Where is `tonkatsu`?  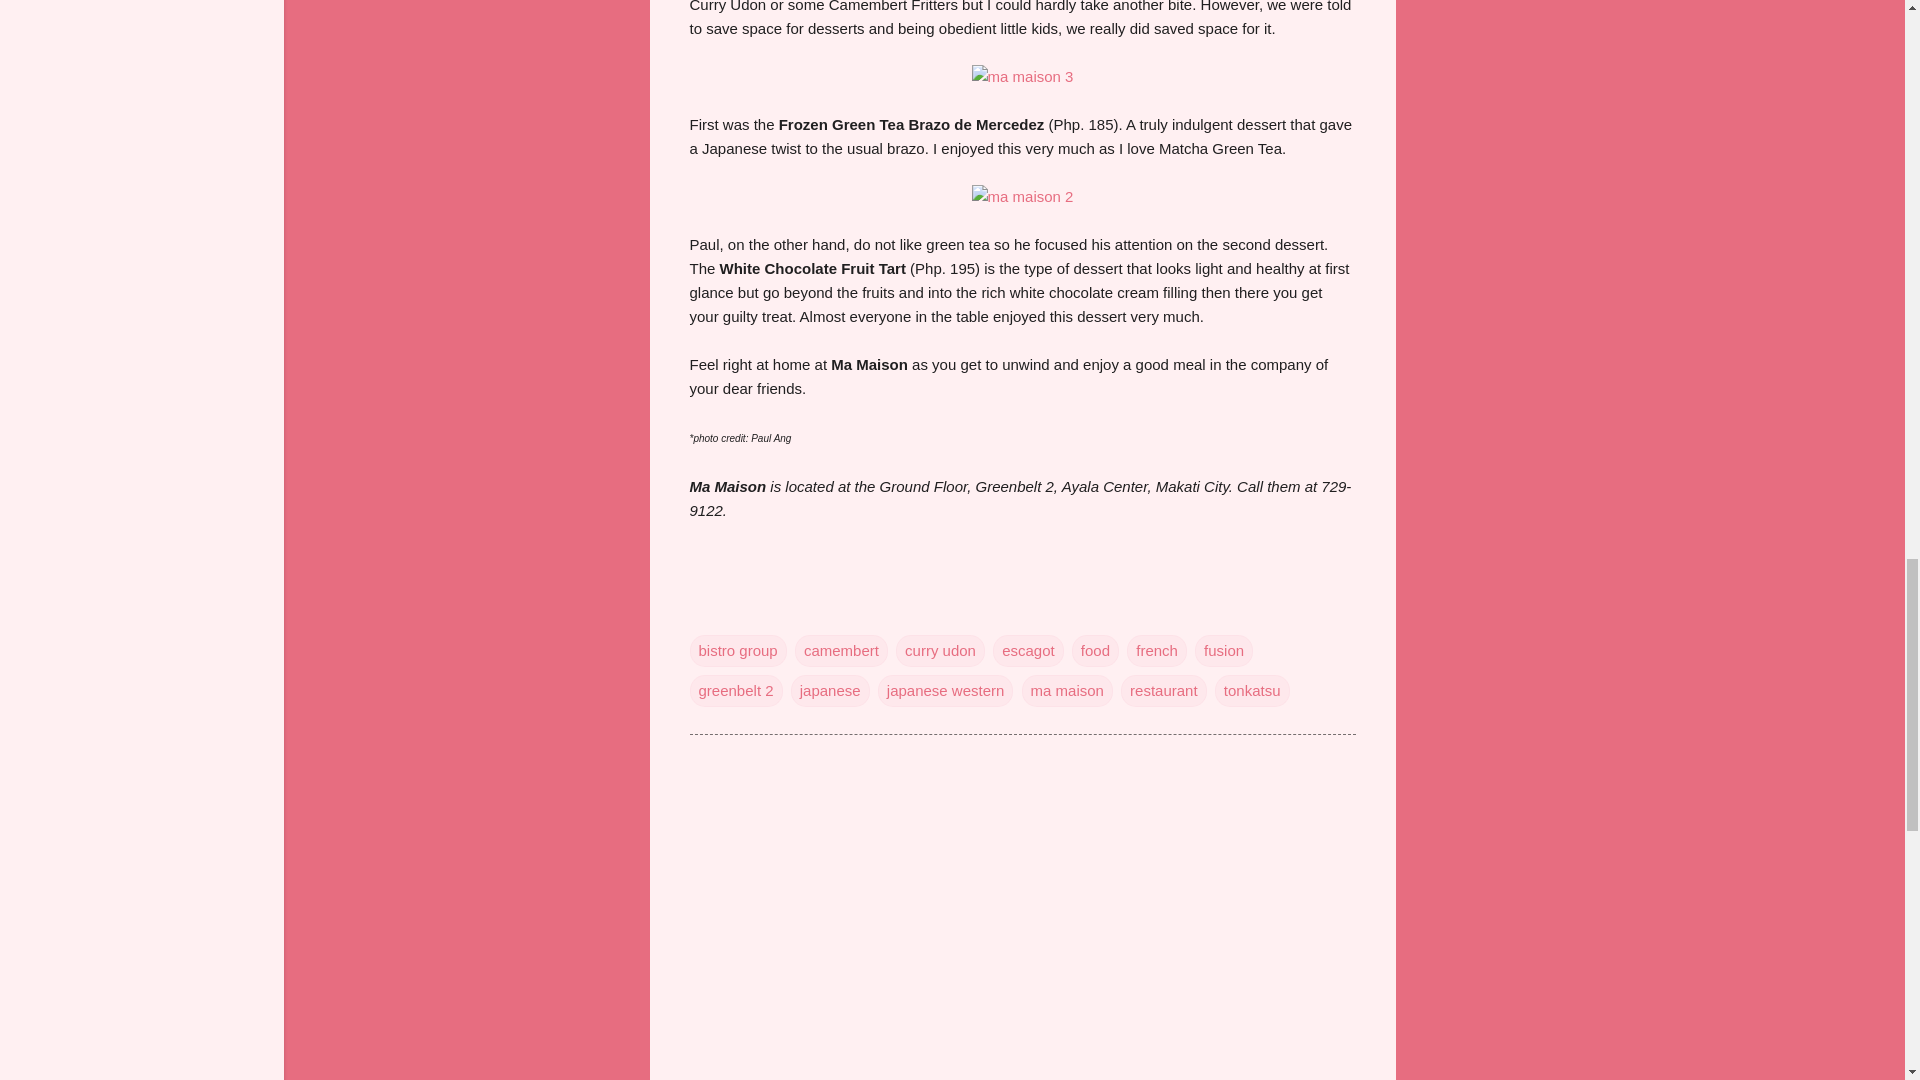
tonkatsu is located at coordinates (1252, 690).